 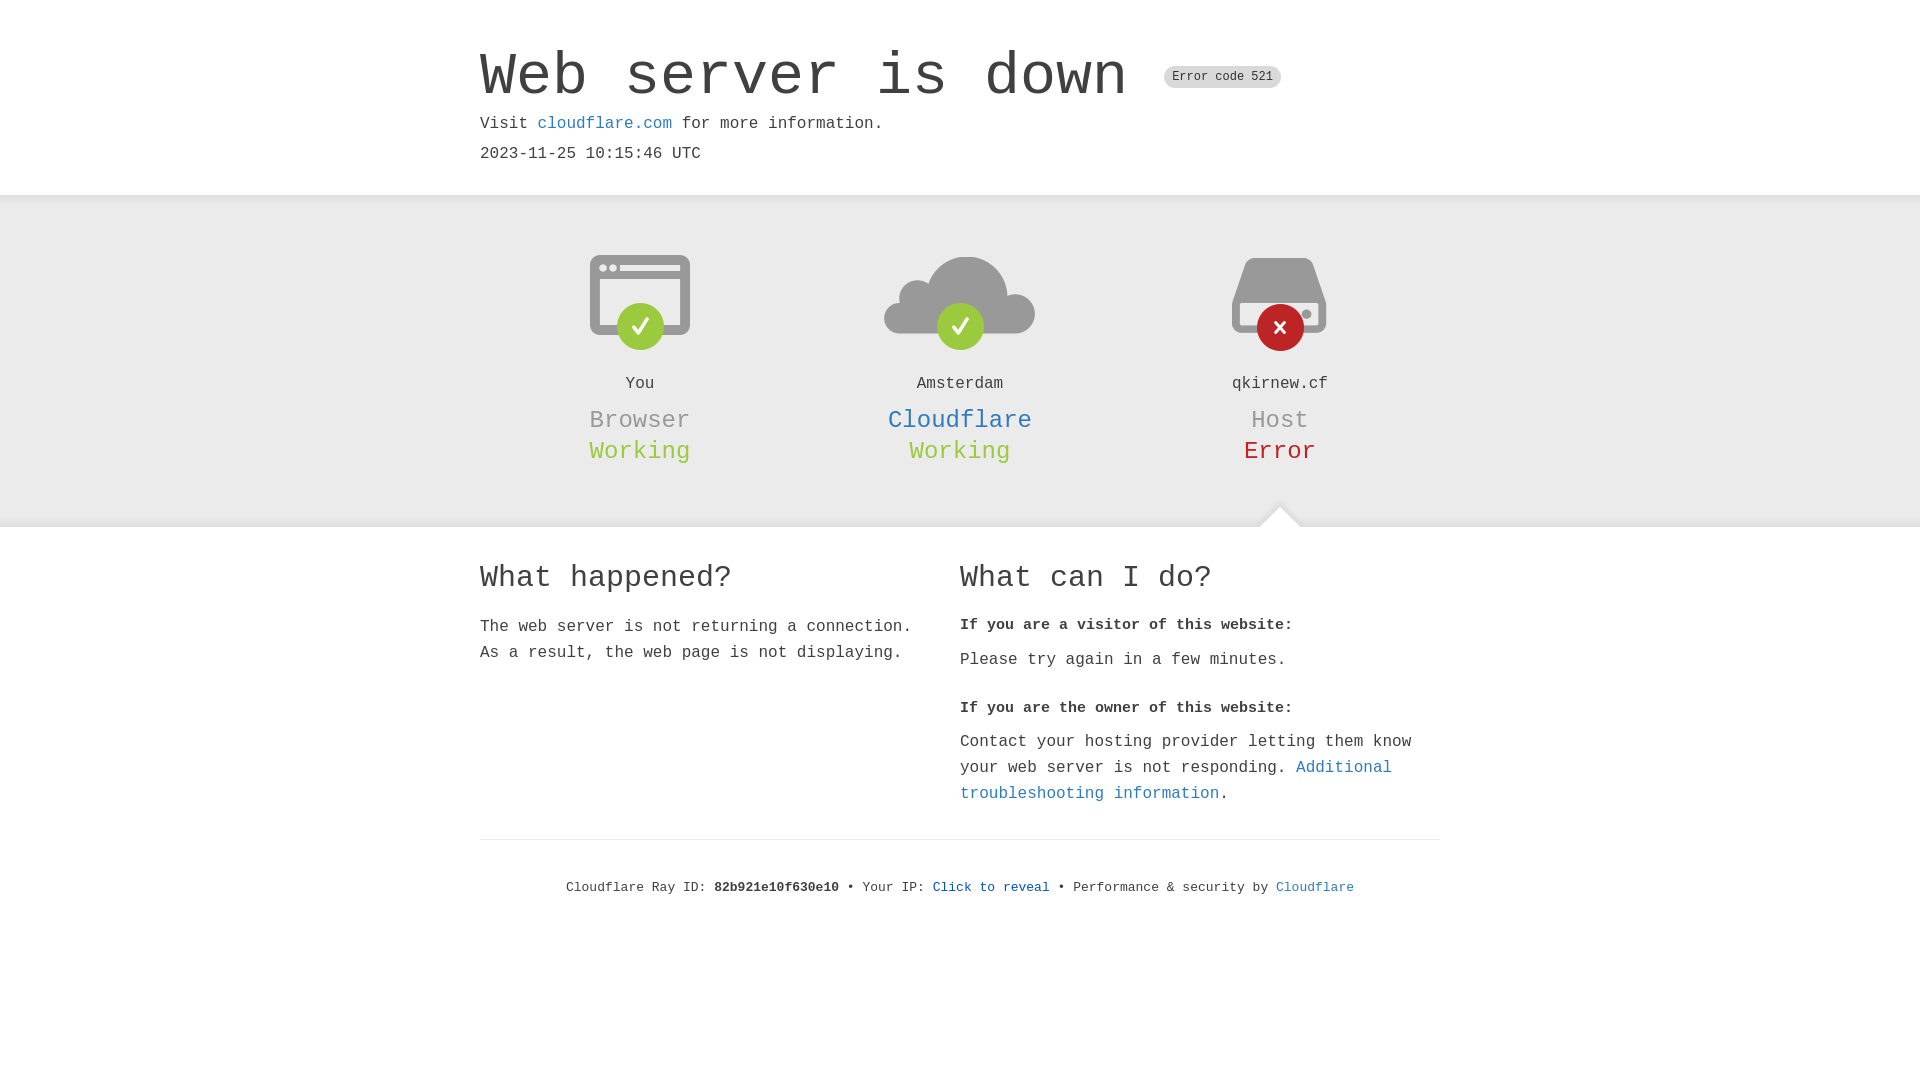 What do you see at coordinates (605, 124) in the screenshot?
I see `cloudflare.com` at bounding box center [605, 124].